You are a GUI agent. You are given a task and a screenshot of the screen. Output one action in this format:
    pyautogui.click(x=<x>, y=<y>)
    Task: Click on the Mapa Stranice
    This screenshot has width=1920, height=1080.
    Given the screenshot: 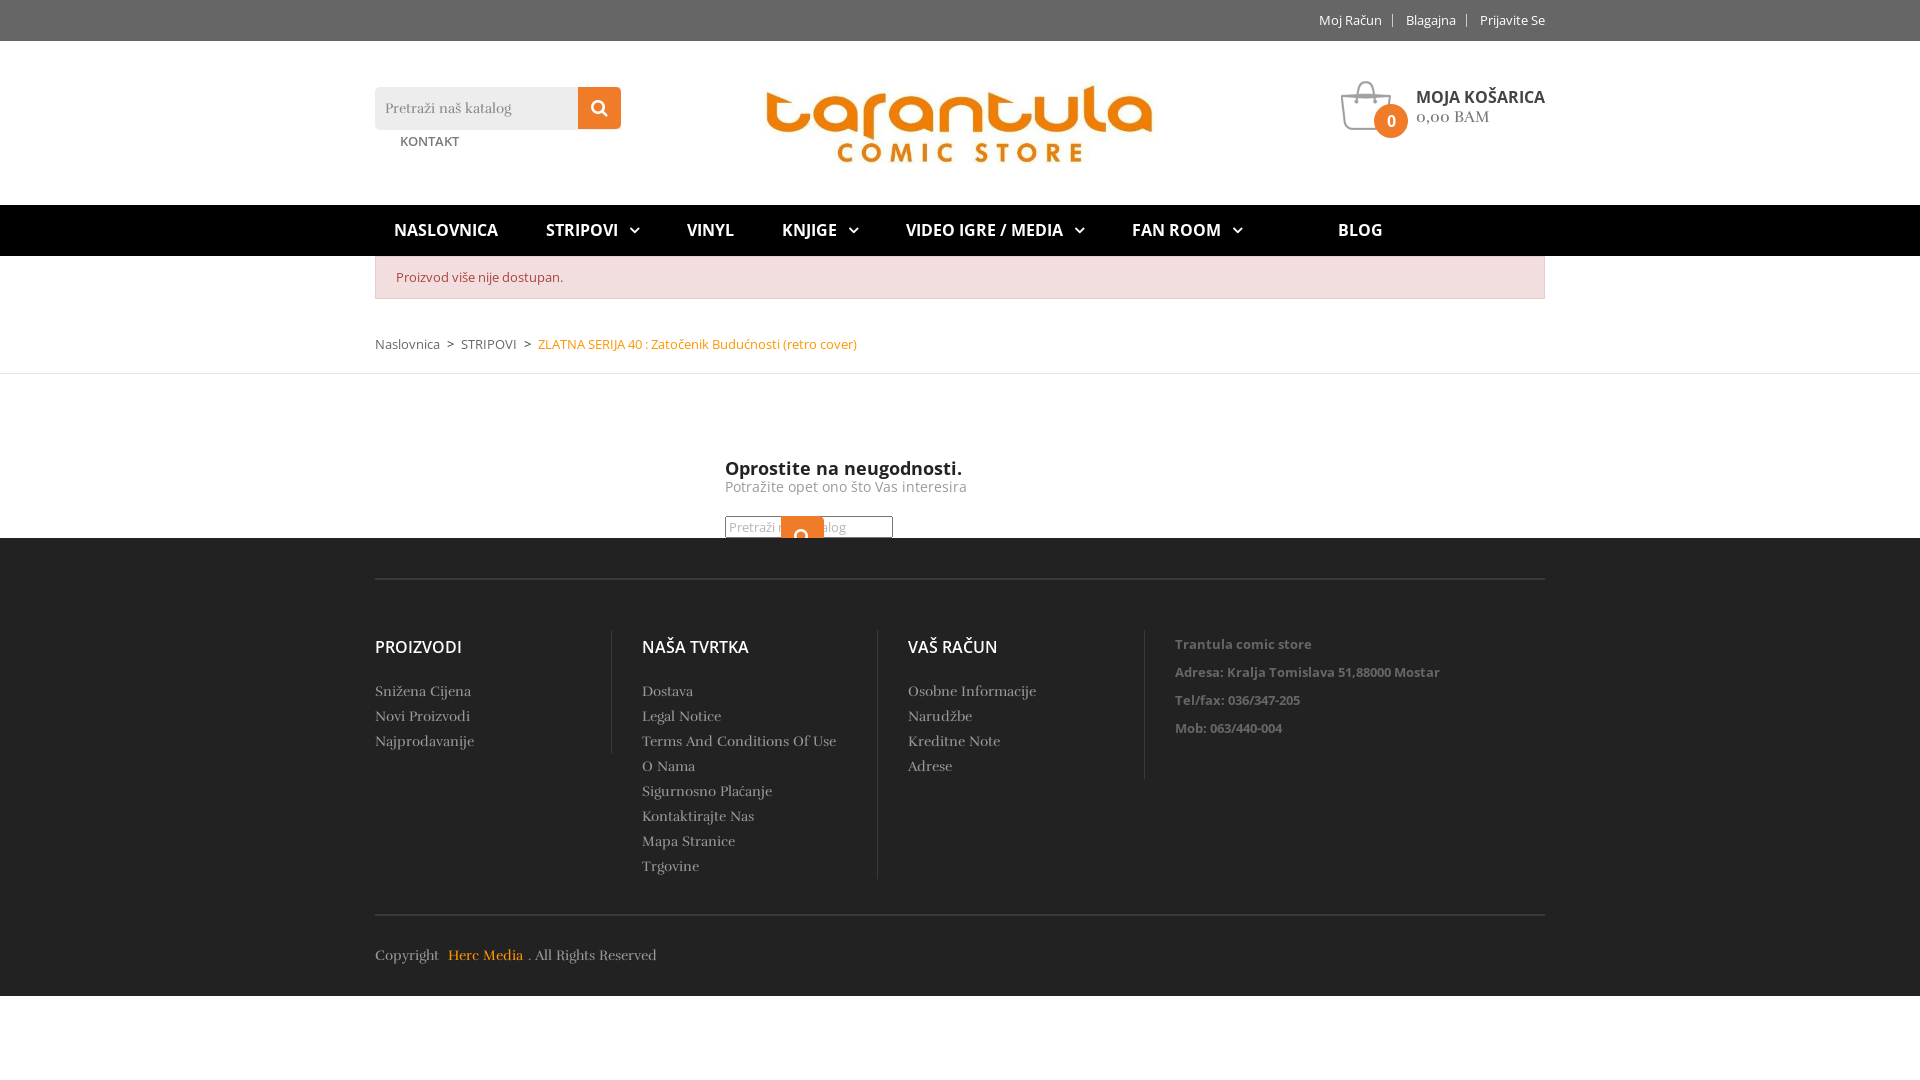 What is the action you would take?
    pyautogui.click(x=688, y=842)
    